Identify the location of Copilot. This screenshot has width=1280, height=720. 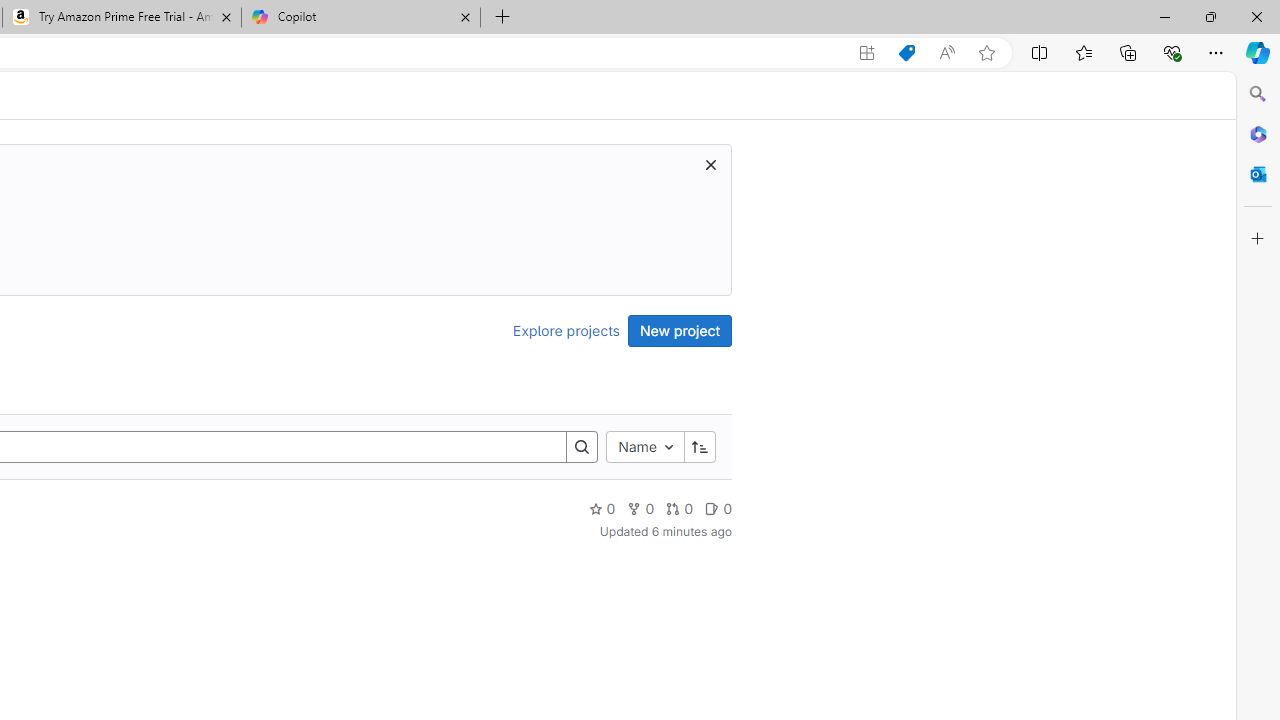
(360, 18).